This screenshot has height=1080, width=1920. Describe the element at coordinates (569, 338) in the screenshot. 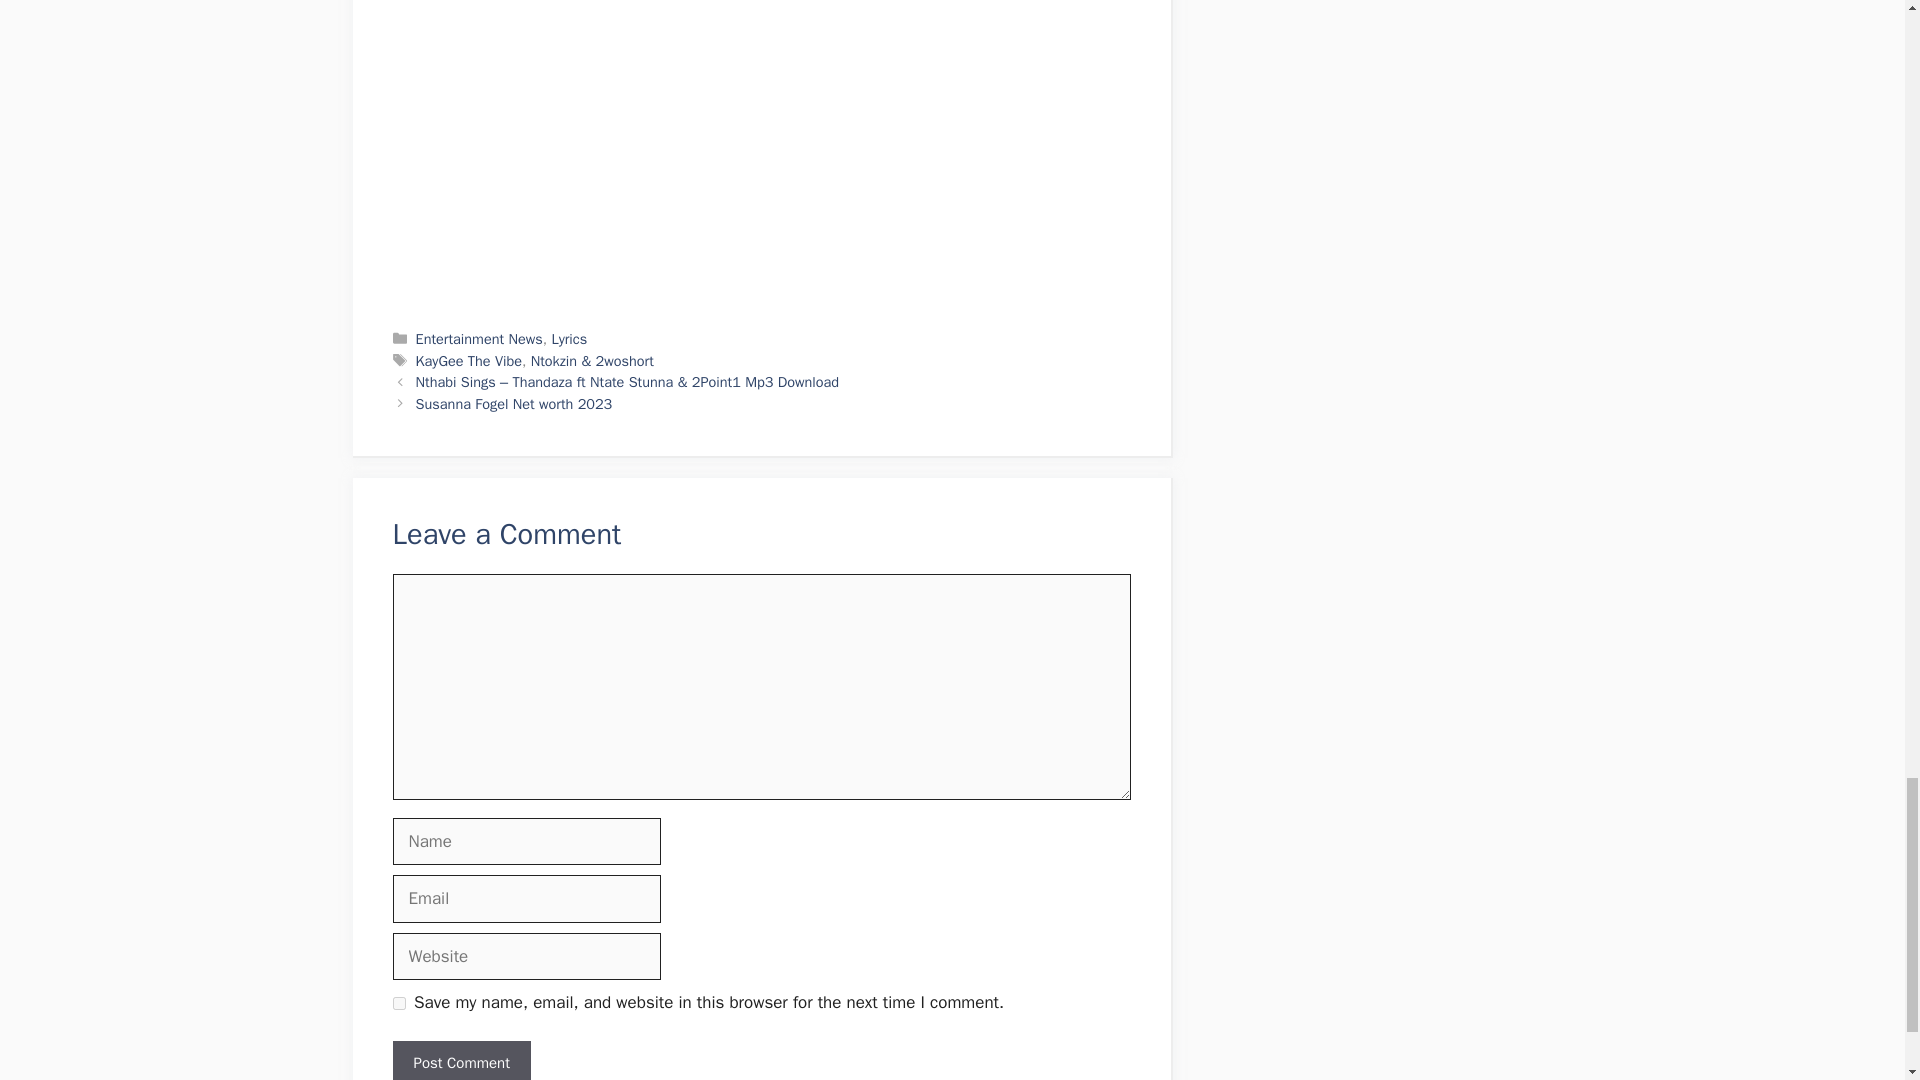

I see `Lyrics` at that location.